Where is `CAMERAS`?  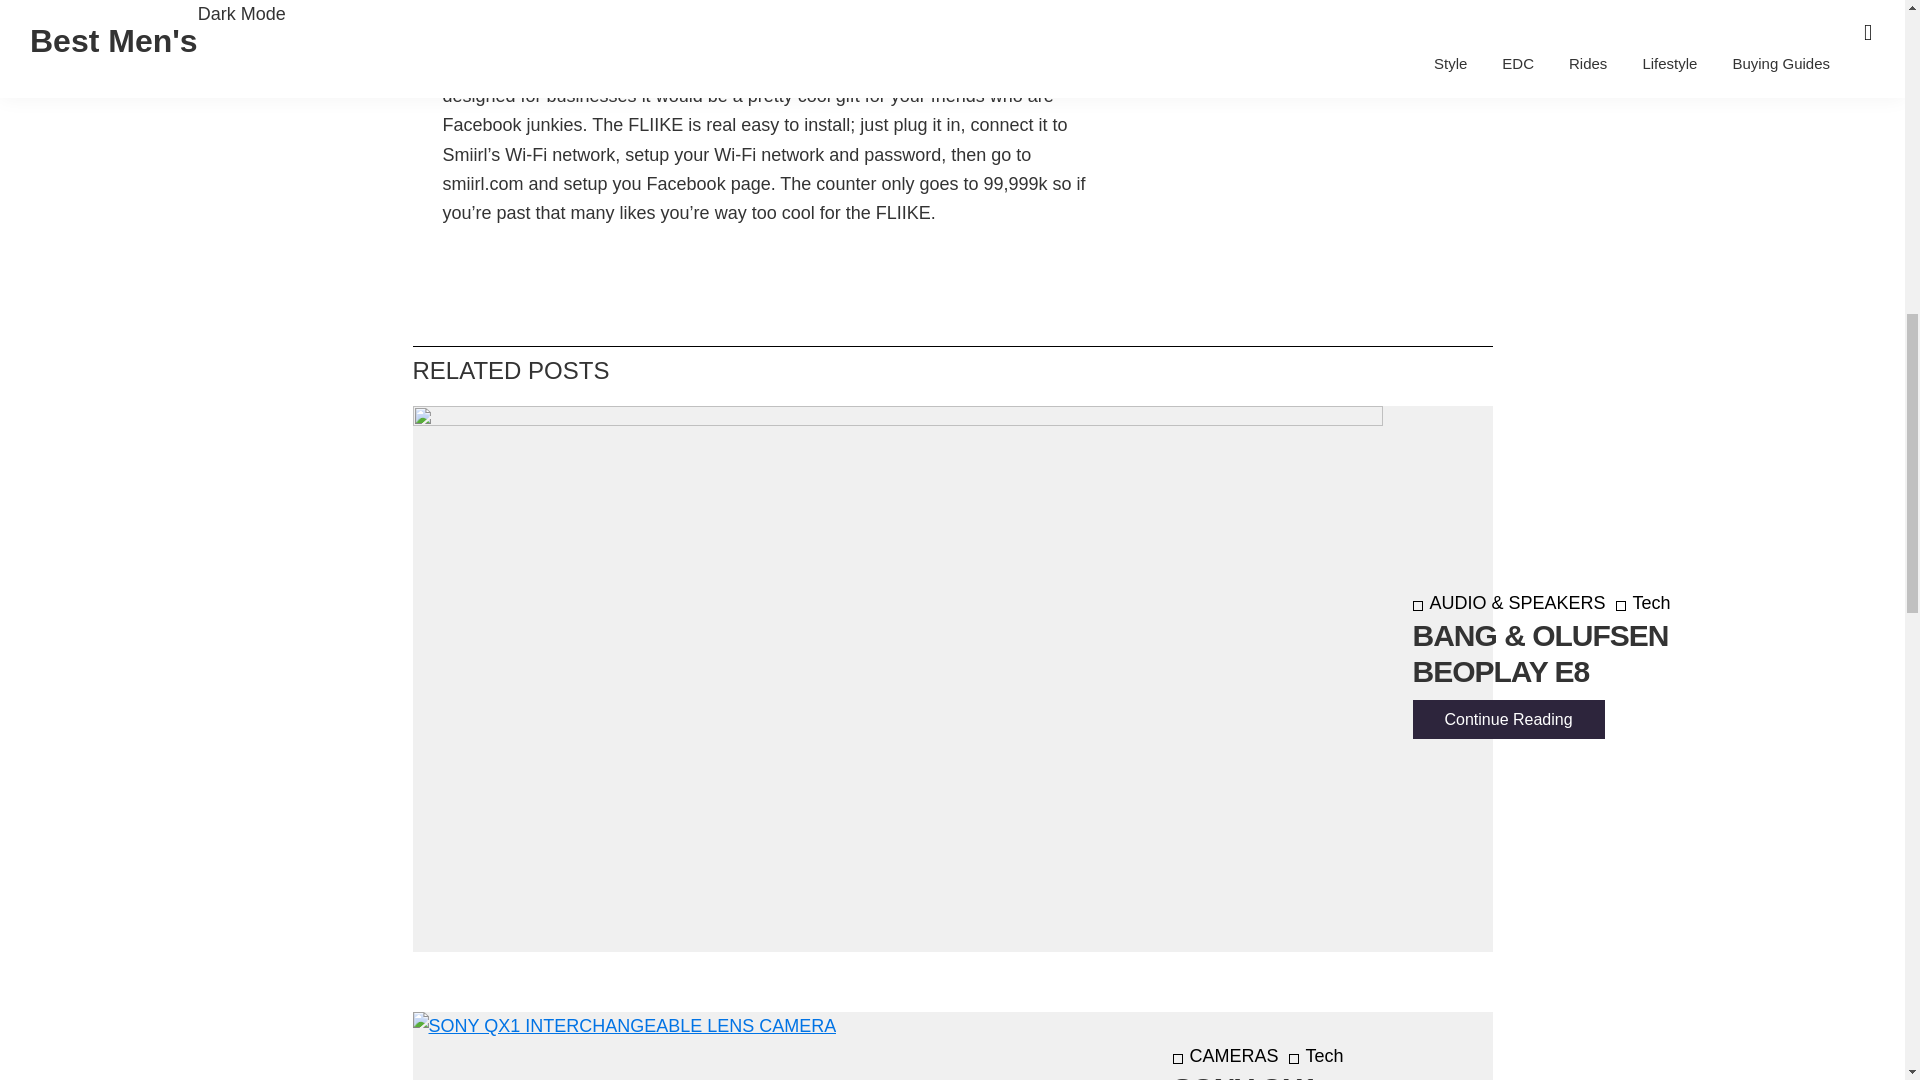
CAMERAS is located at coordinates (1224, 1056).